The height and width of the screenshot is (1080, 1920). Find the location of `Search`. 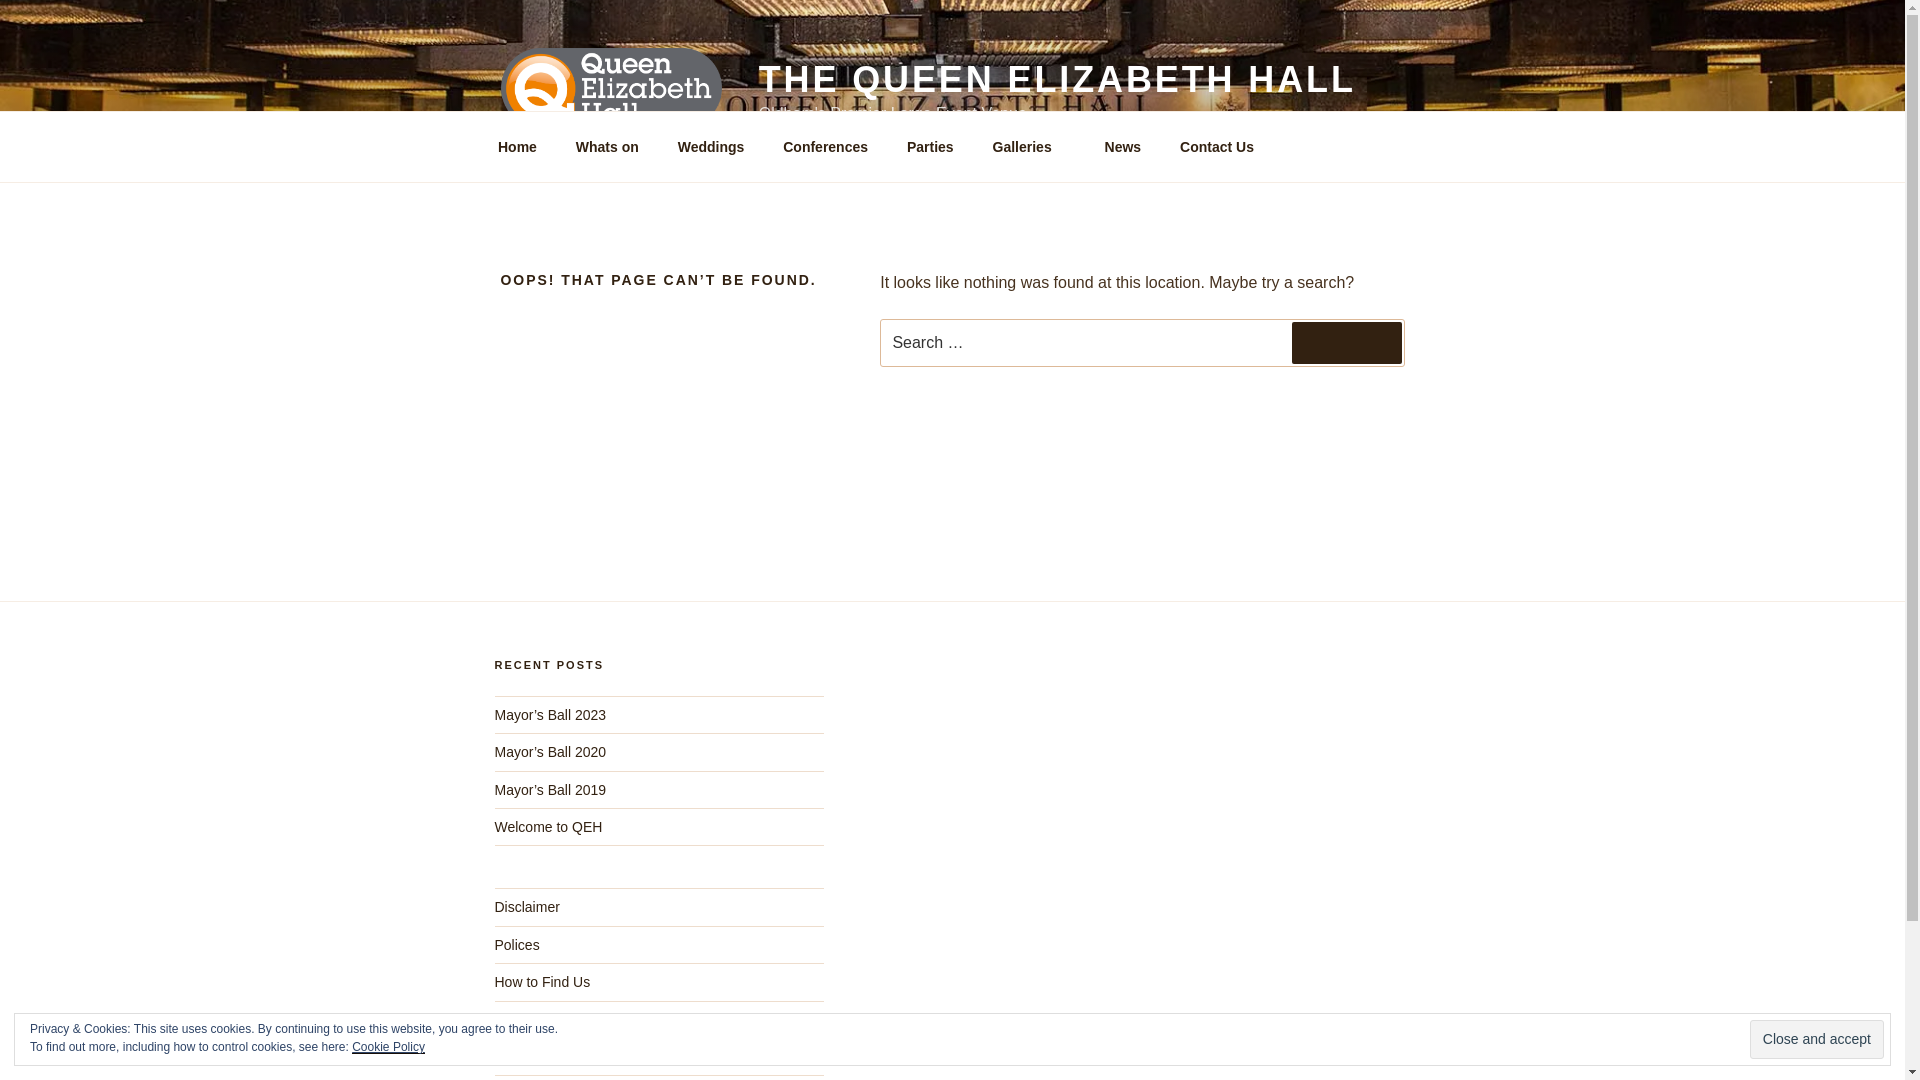

Search is located at coordinates (1346, 342).